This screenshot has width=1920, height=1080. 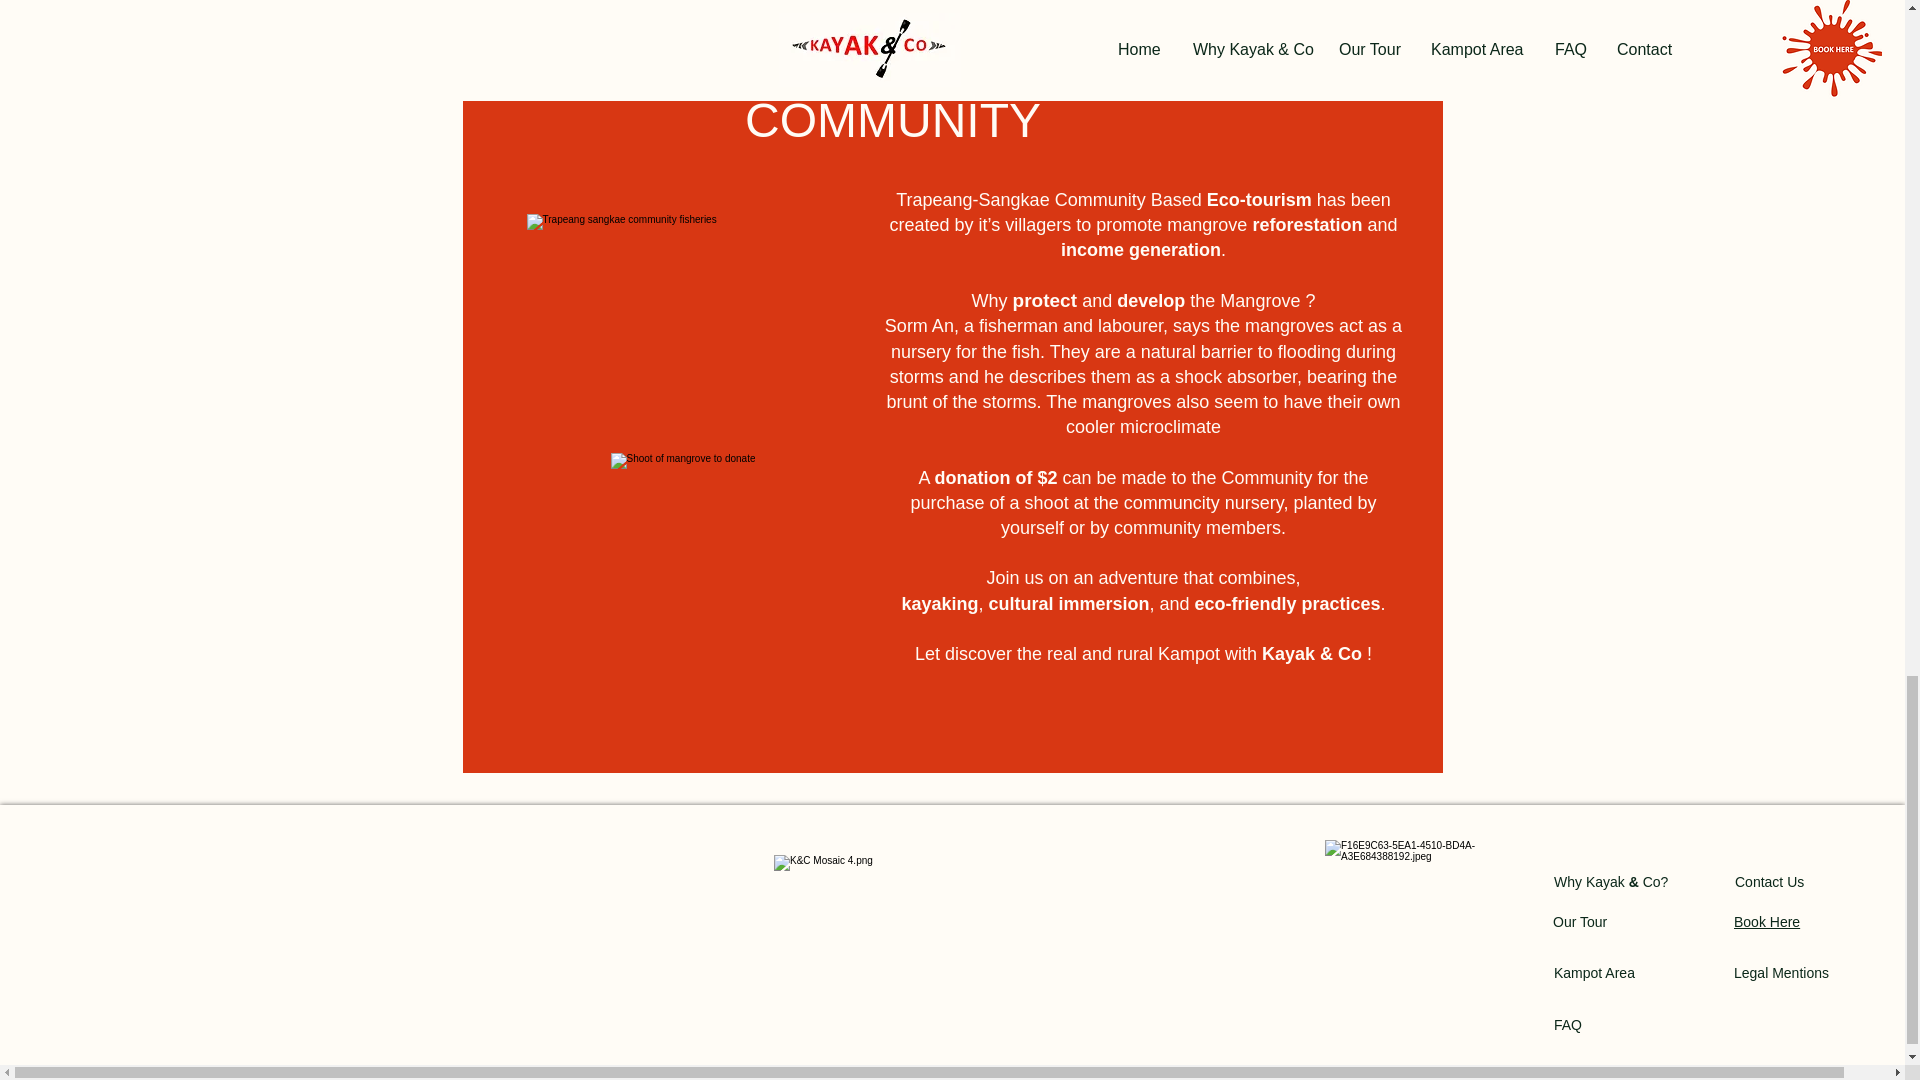 I want to click on Book Here, so click(x=1766, y=921).